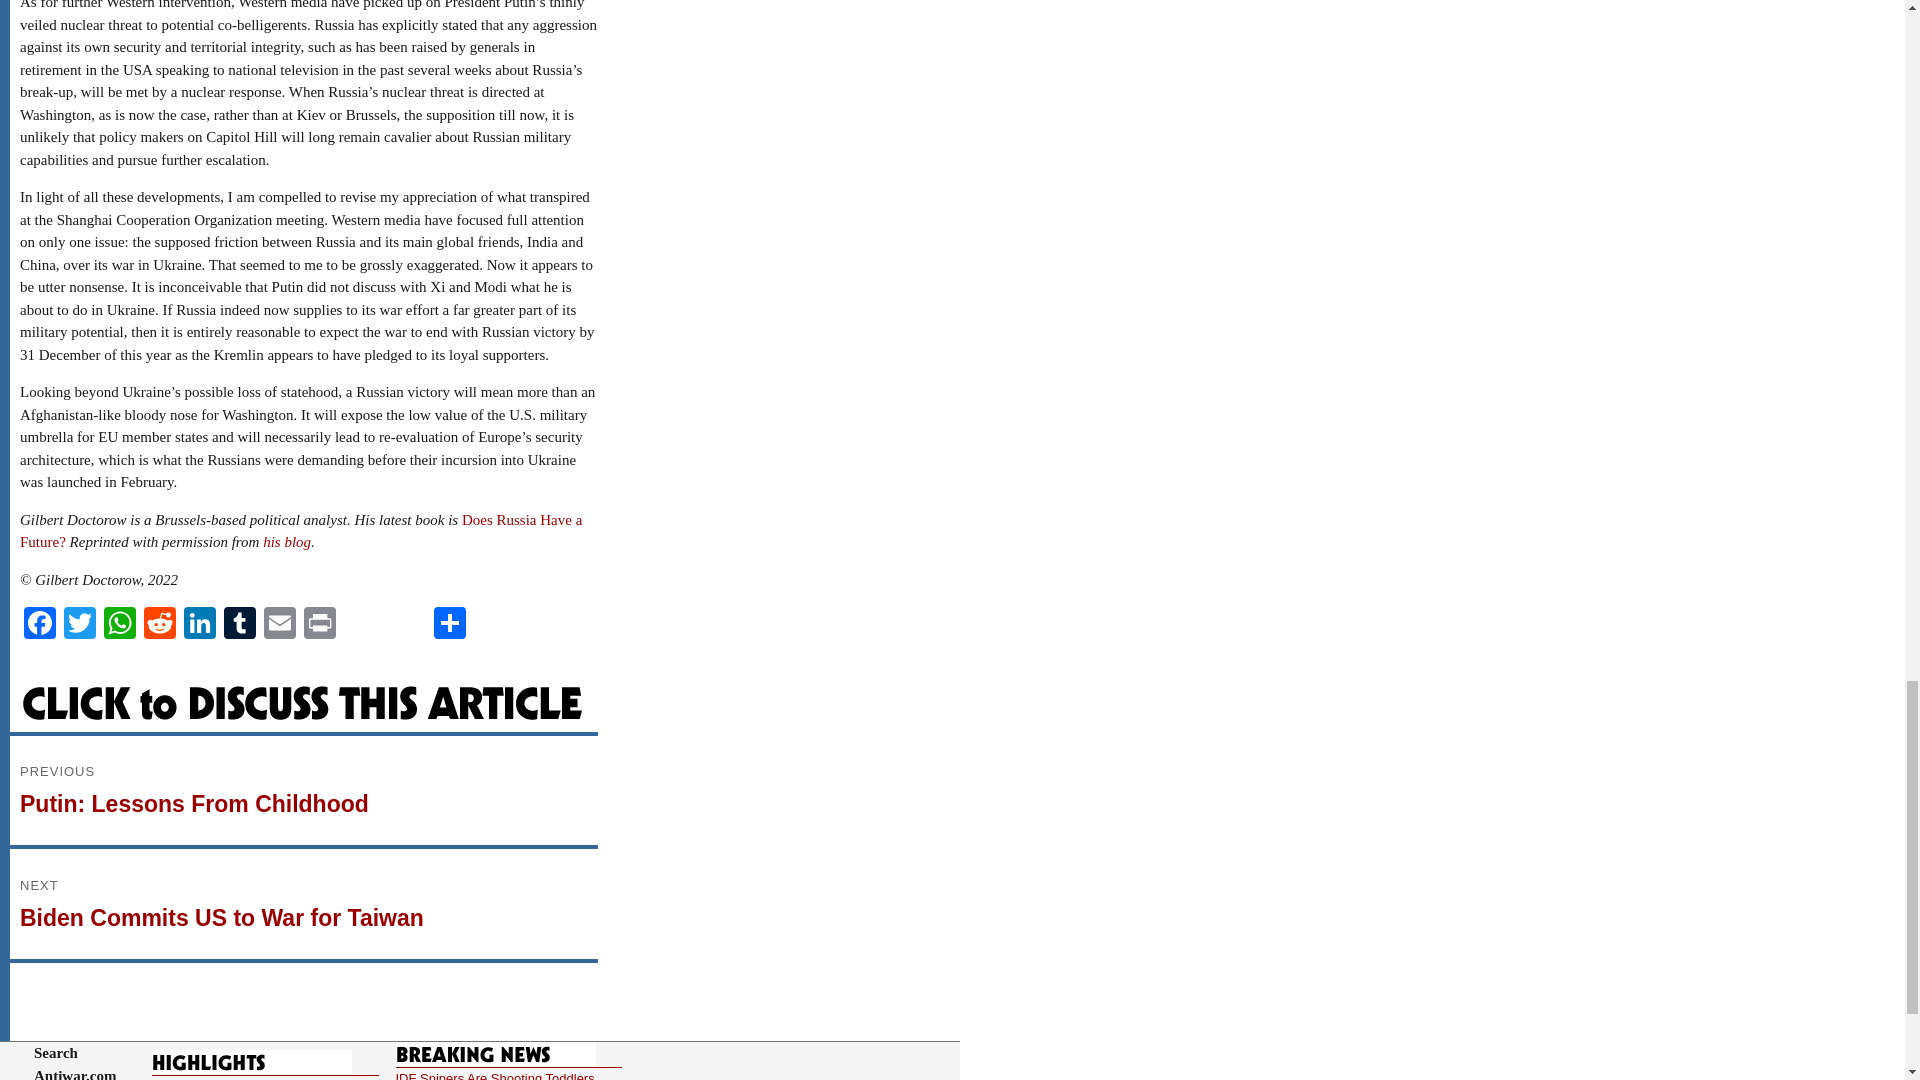 Image resolution: width=1920 pixels, height=1080 pixels. Describe the element at coordinates (120, 624) in the screenshot. I see `WhatsApp` at that location.